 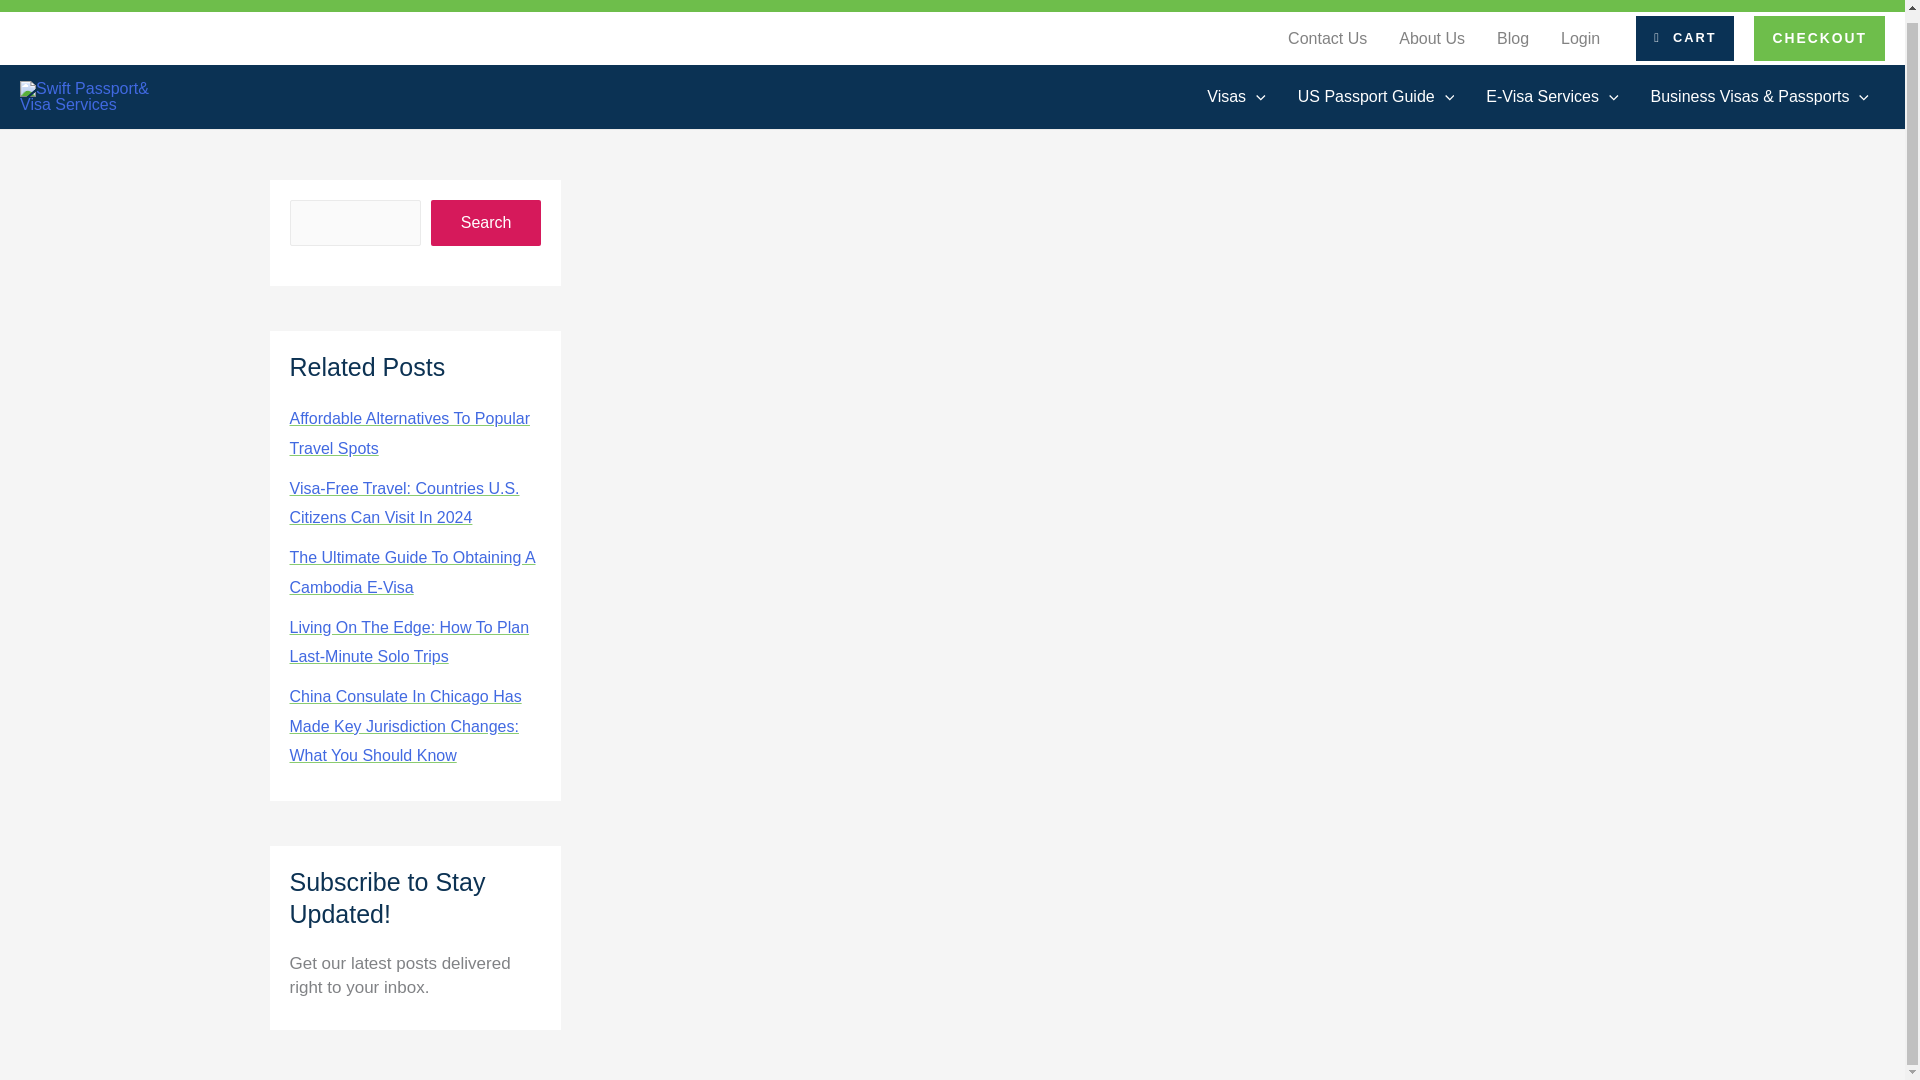 I want to click on About Us, so click(x=1431, y=39).